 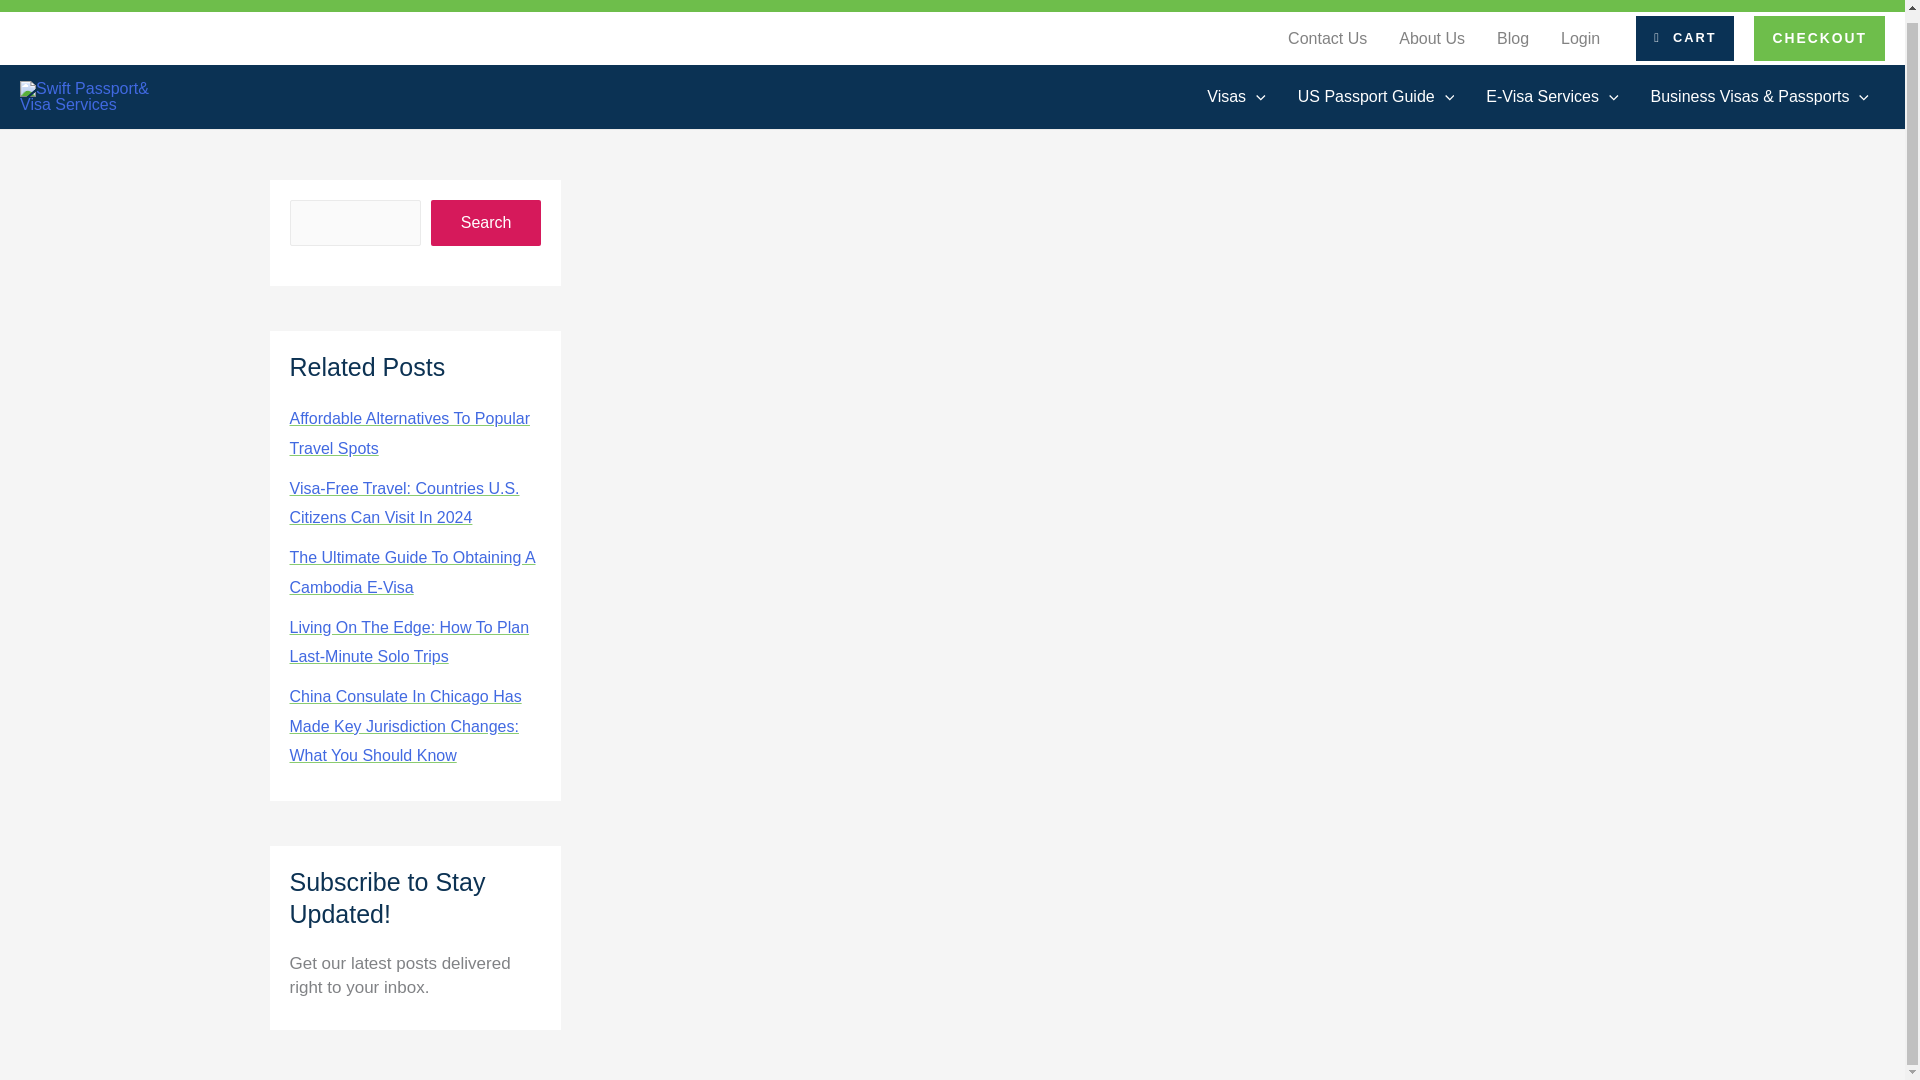 I want to click on About Us, so click(x=1431, y=39).